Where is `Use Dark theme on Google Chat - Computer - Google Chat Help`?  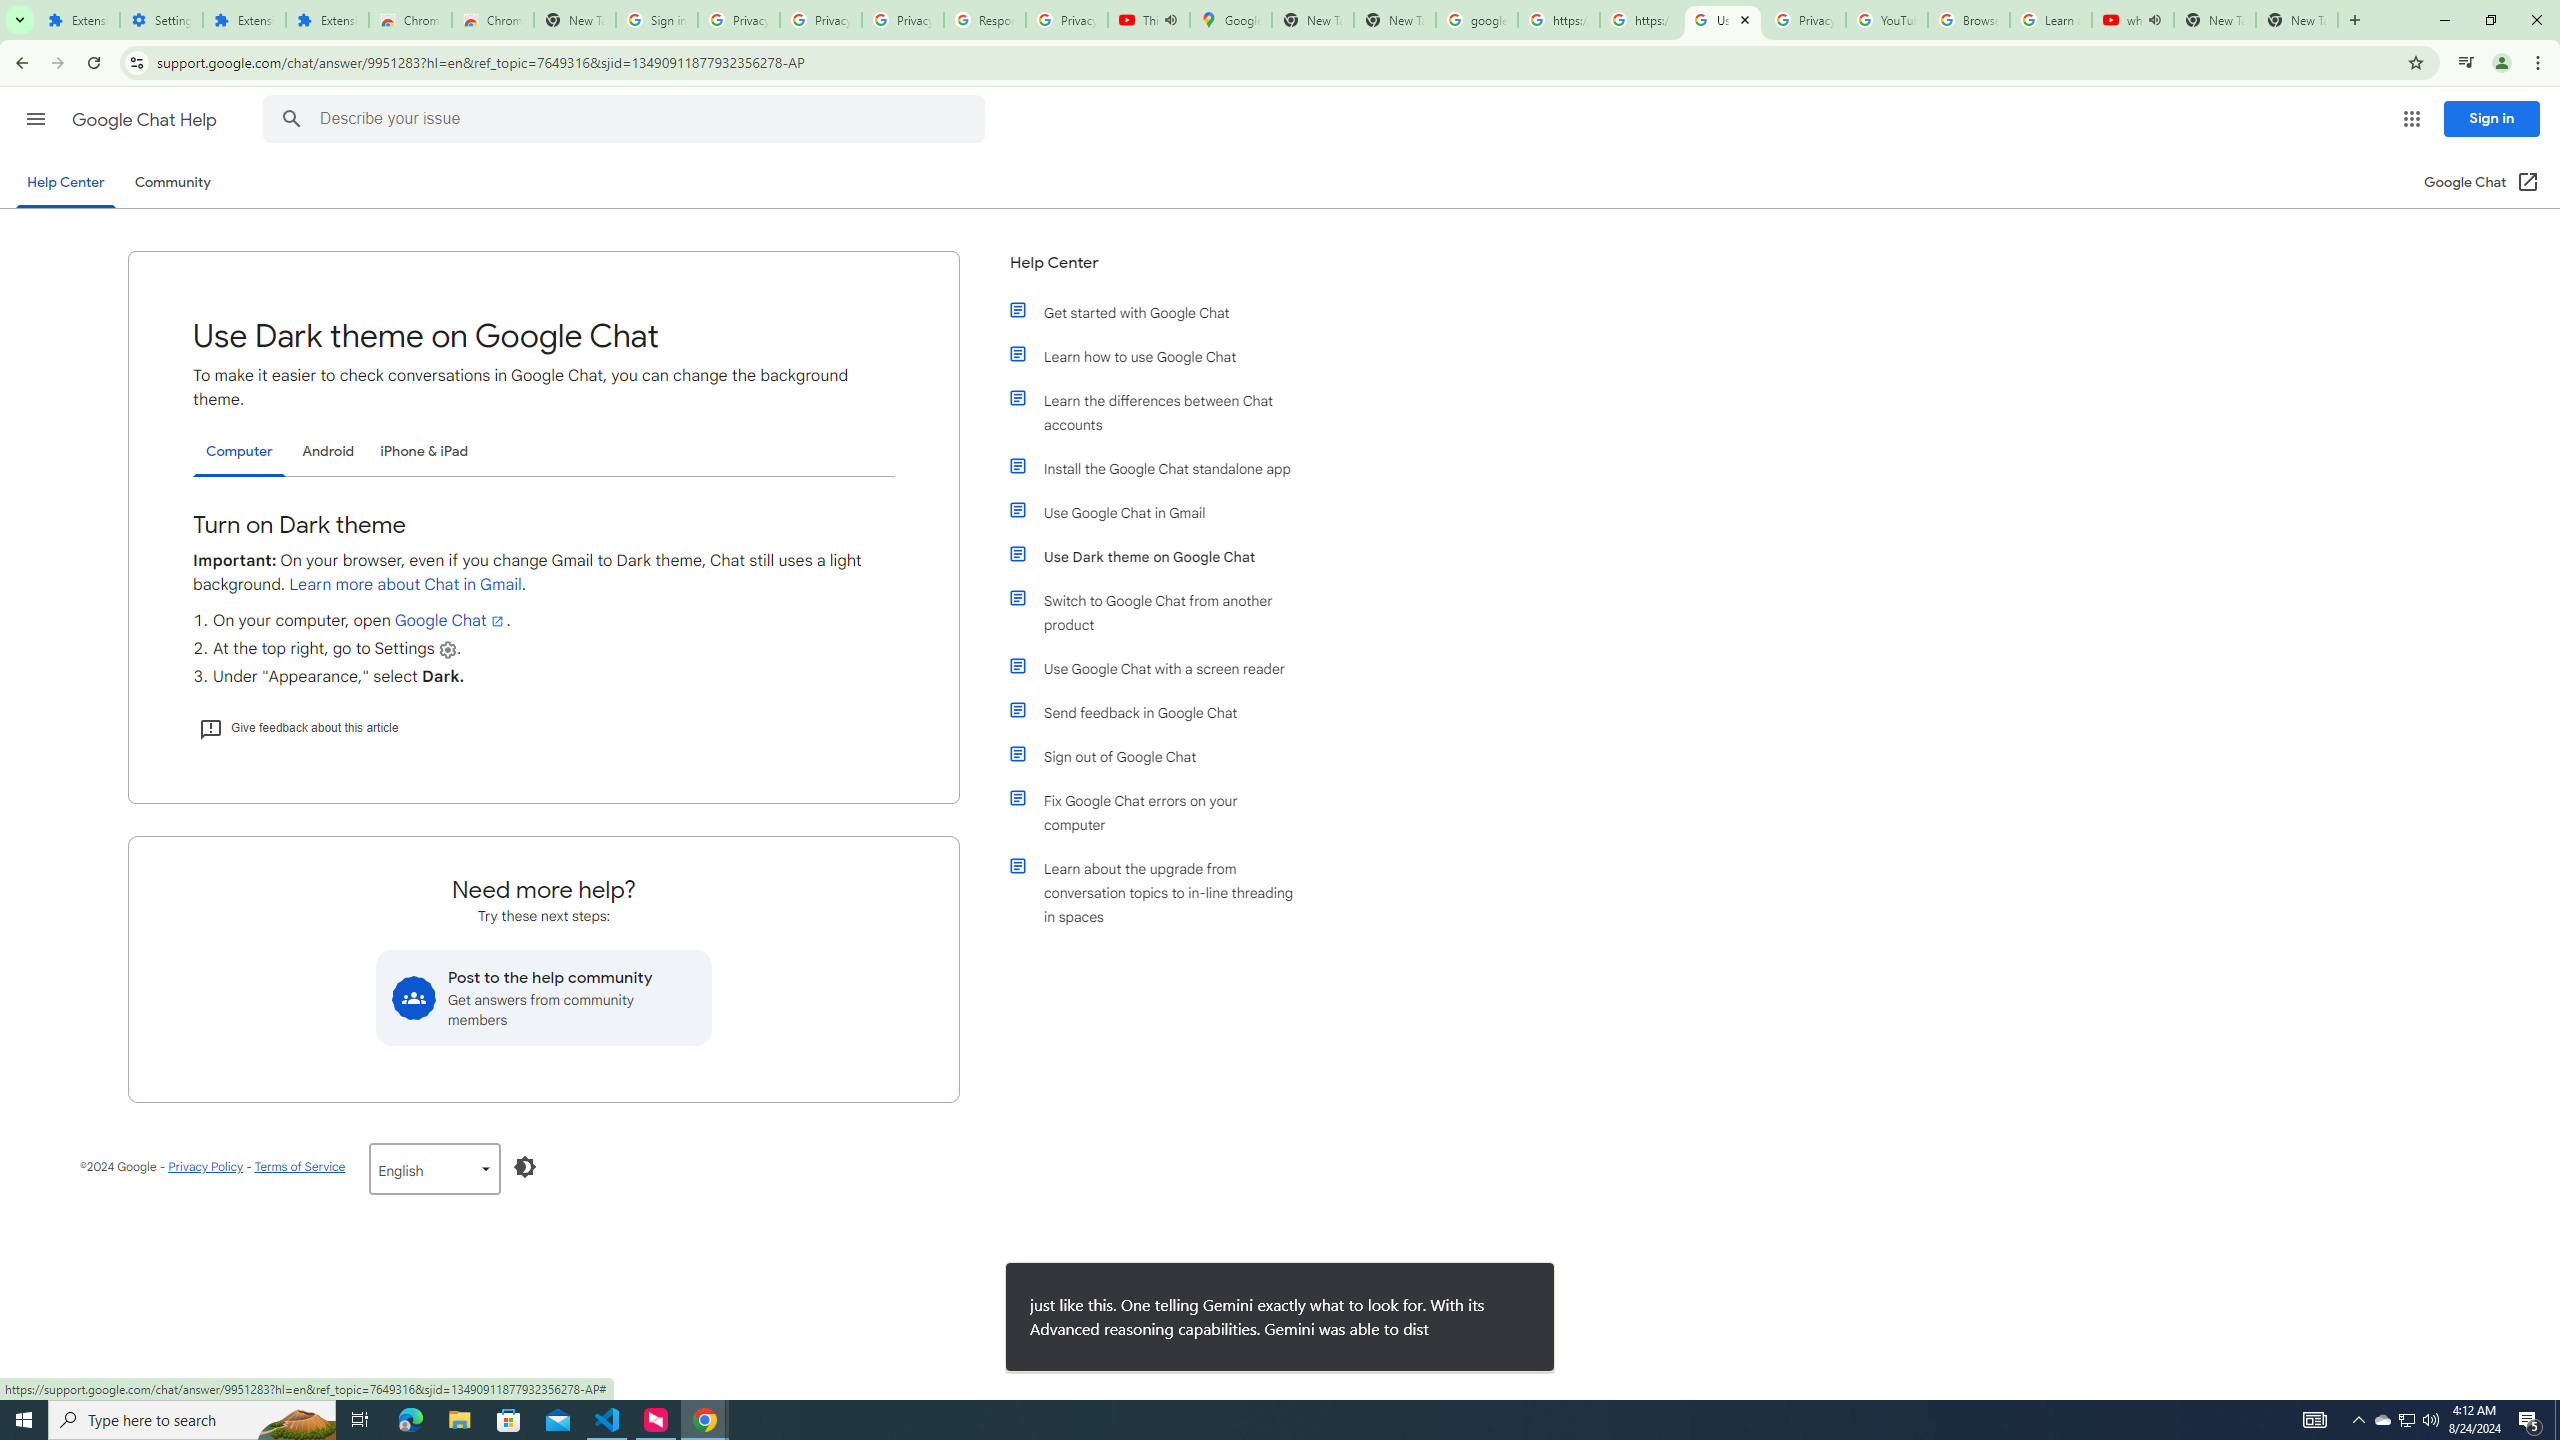 Use Dark theme on Google Chat - Computer - Google Chat Help is located at coordinates (1724, 20).